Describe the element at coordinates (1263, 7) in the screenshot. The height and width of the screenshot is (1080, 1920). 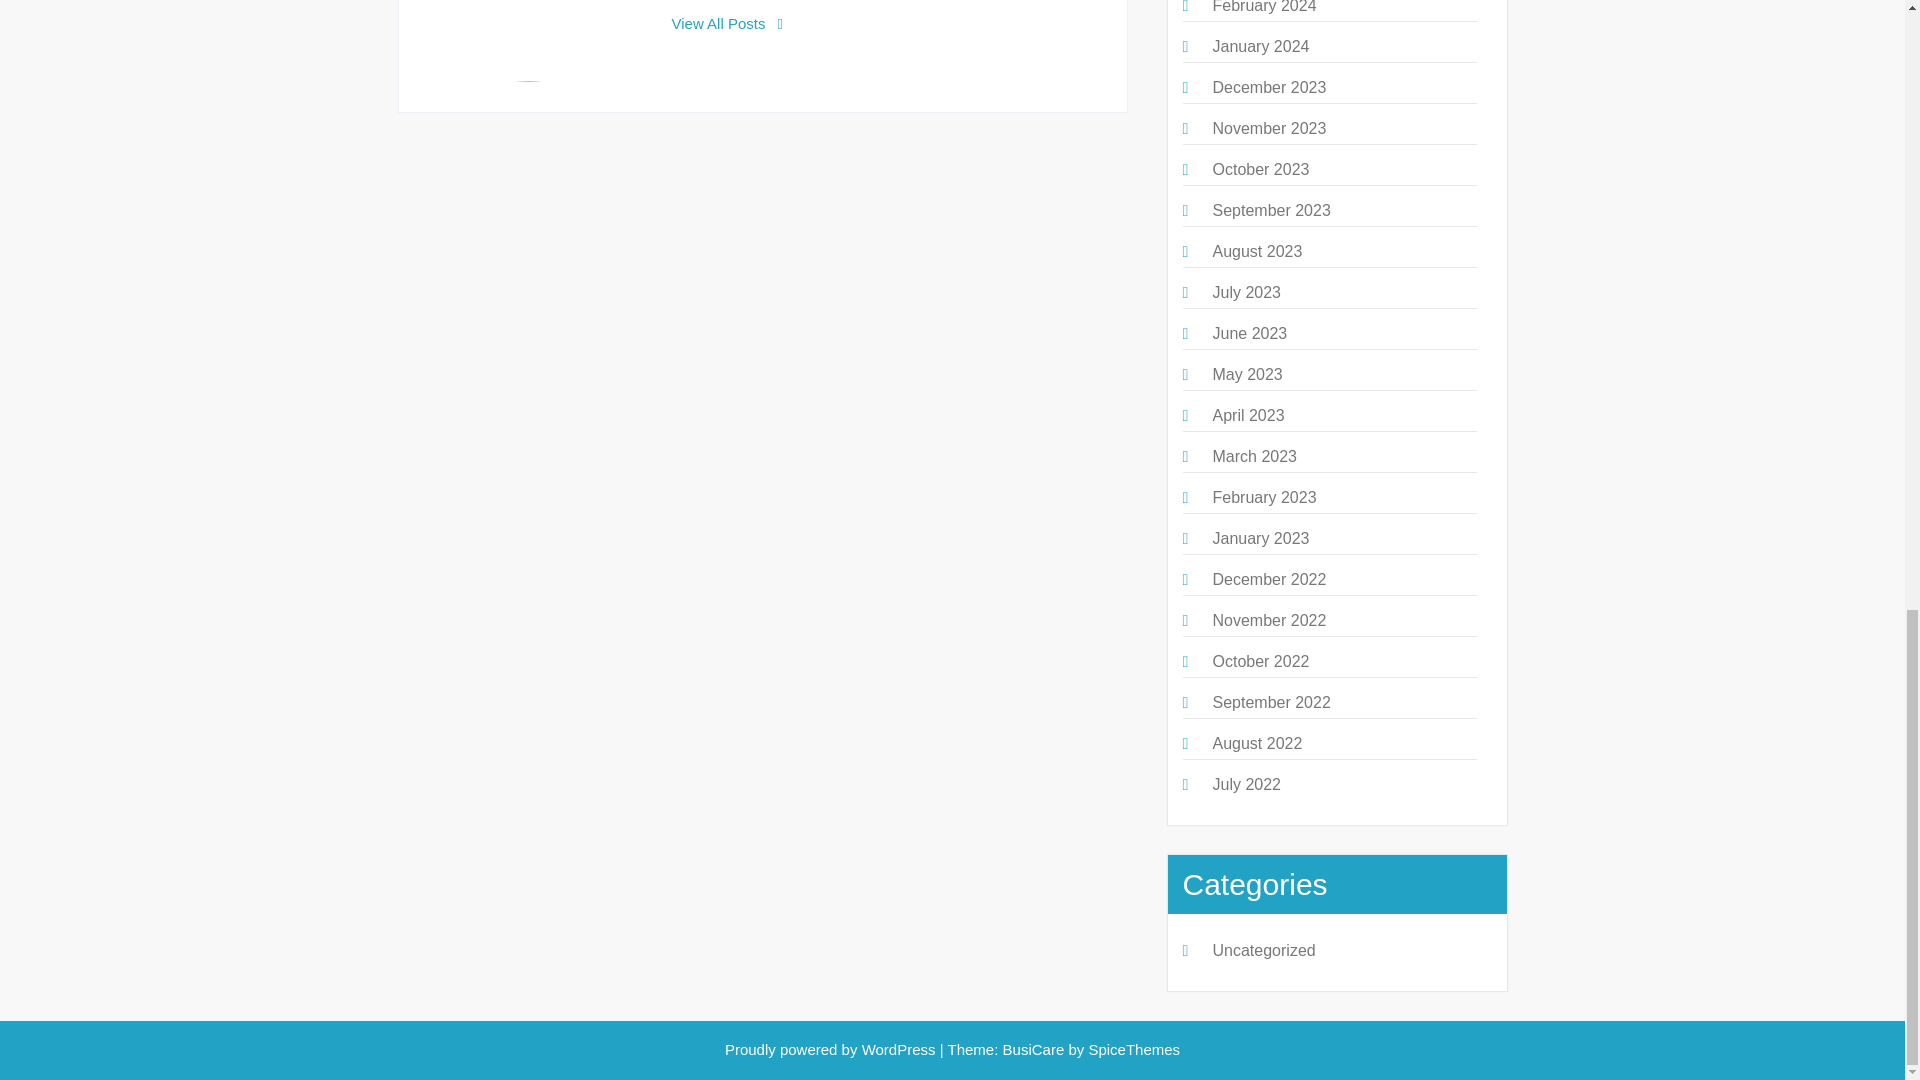
I see `February 2024` at that location.